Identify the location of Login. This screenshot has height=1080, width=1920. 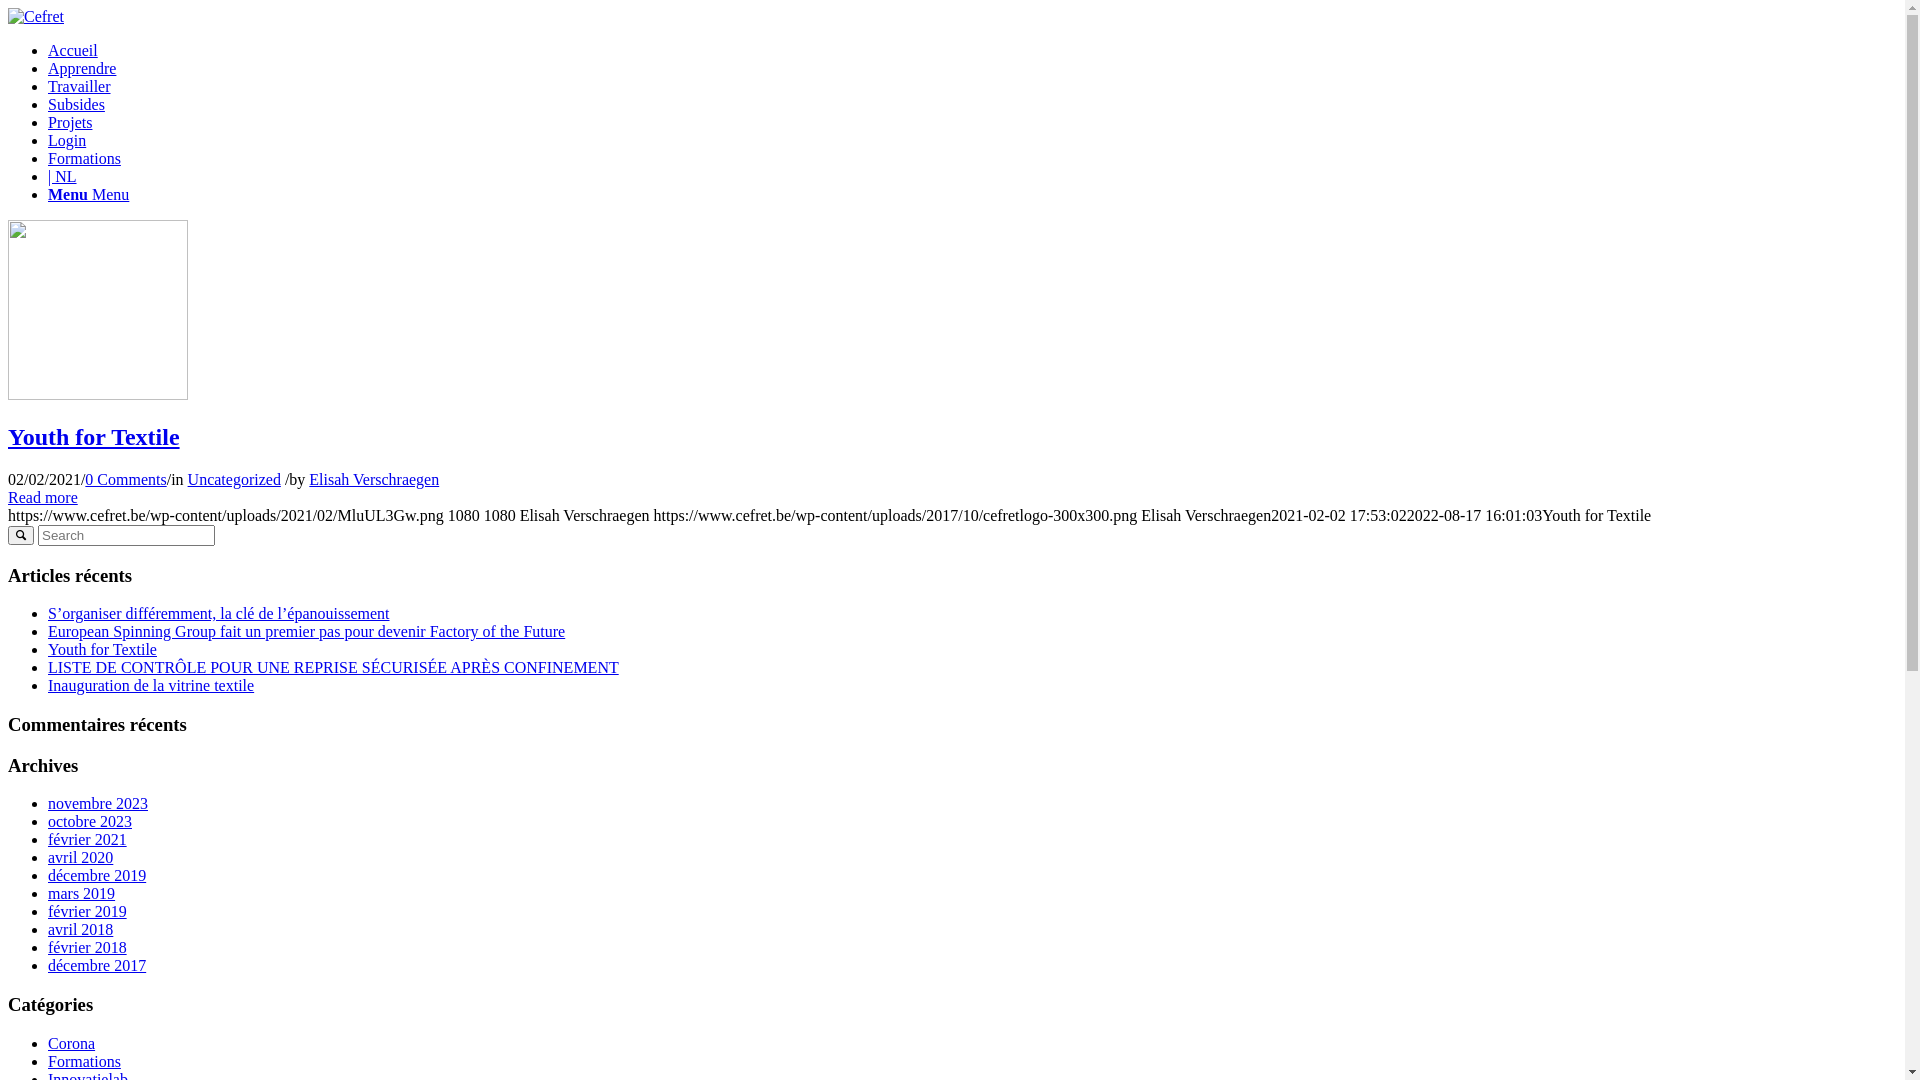
(67, 140).